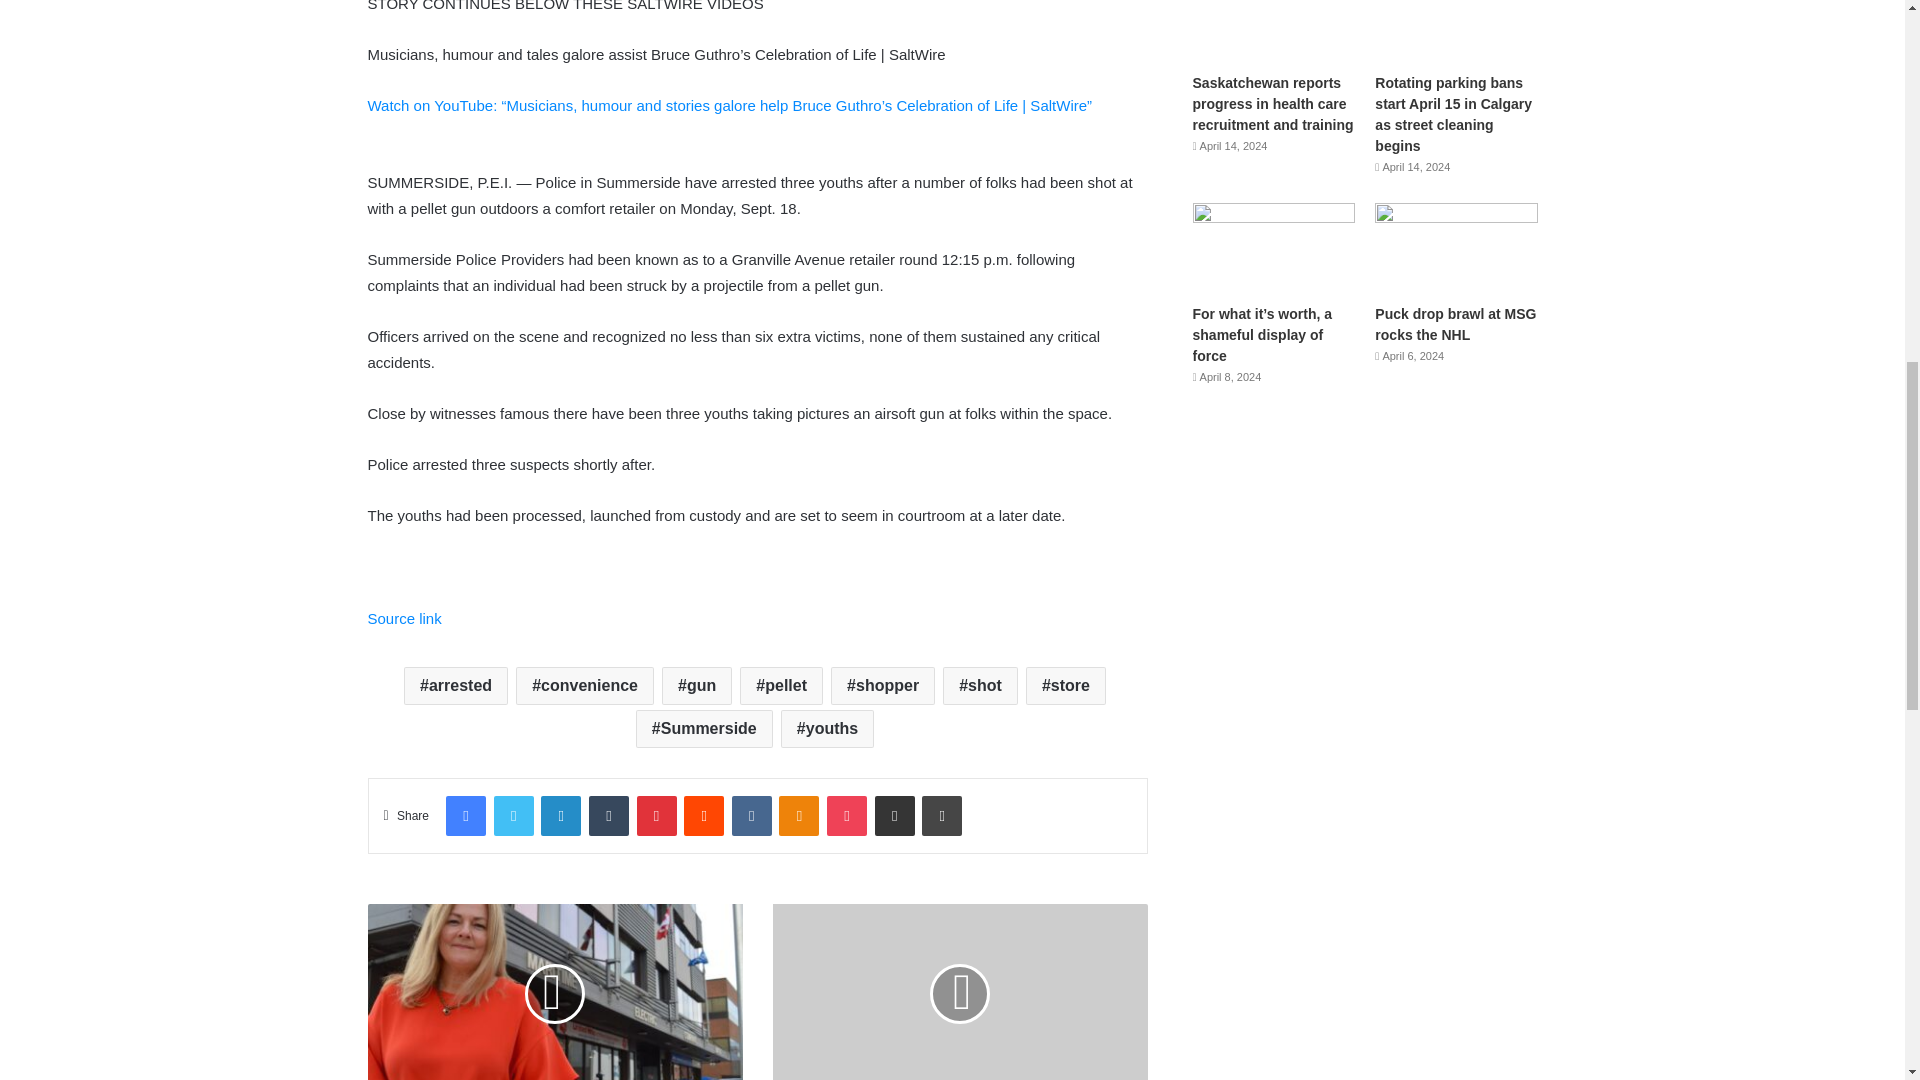  I want to click on arrested, so click(456, 686).